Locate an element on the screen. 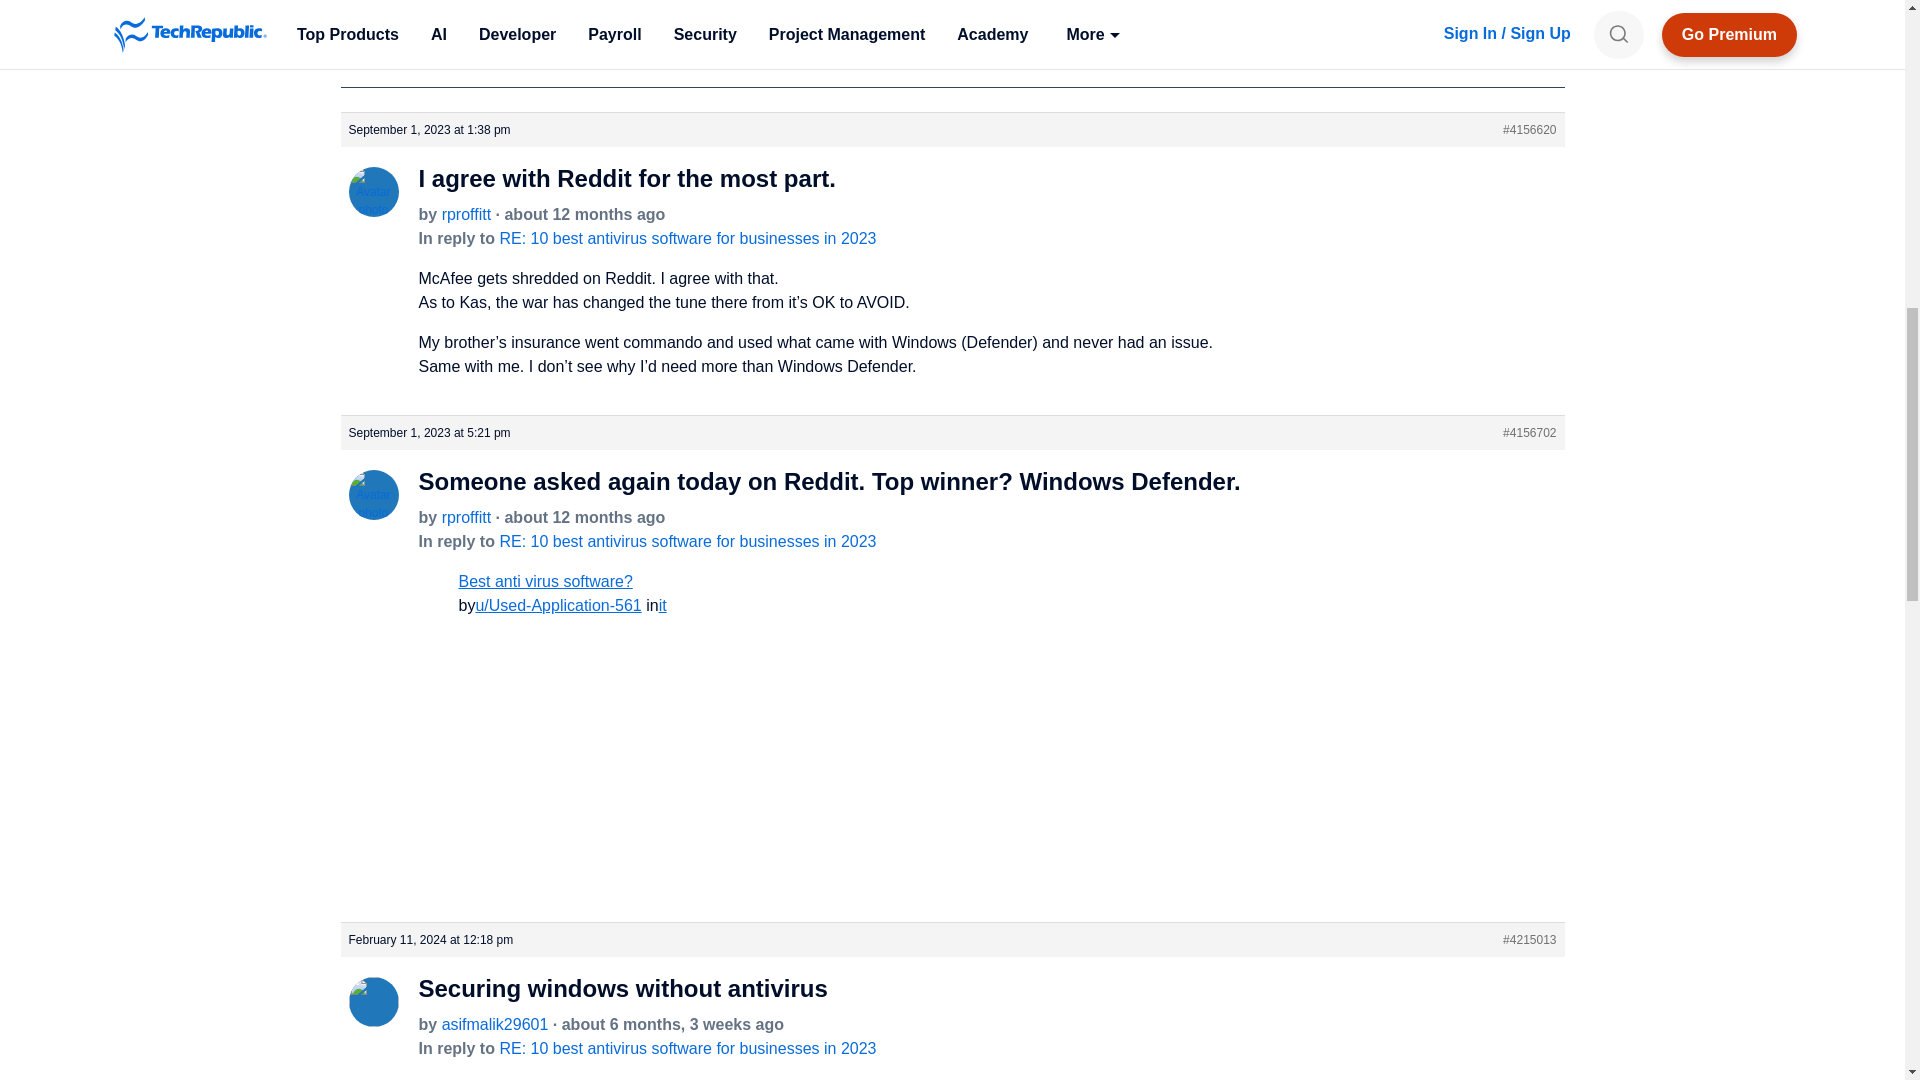 The height and width of the screenshot is (1080, 1920). View rproffitt's profile is located at coordinates (466, 516).